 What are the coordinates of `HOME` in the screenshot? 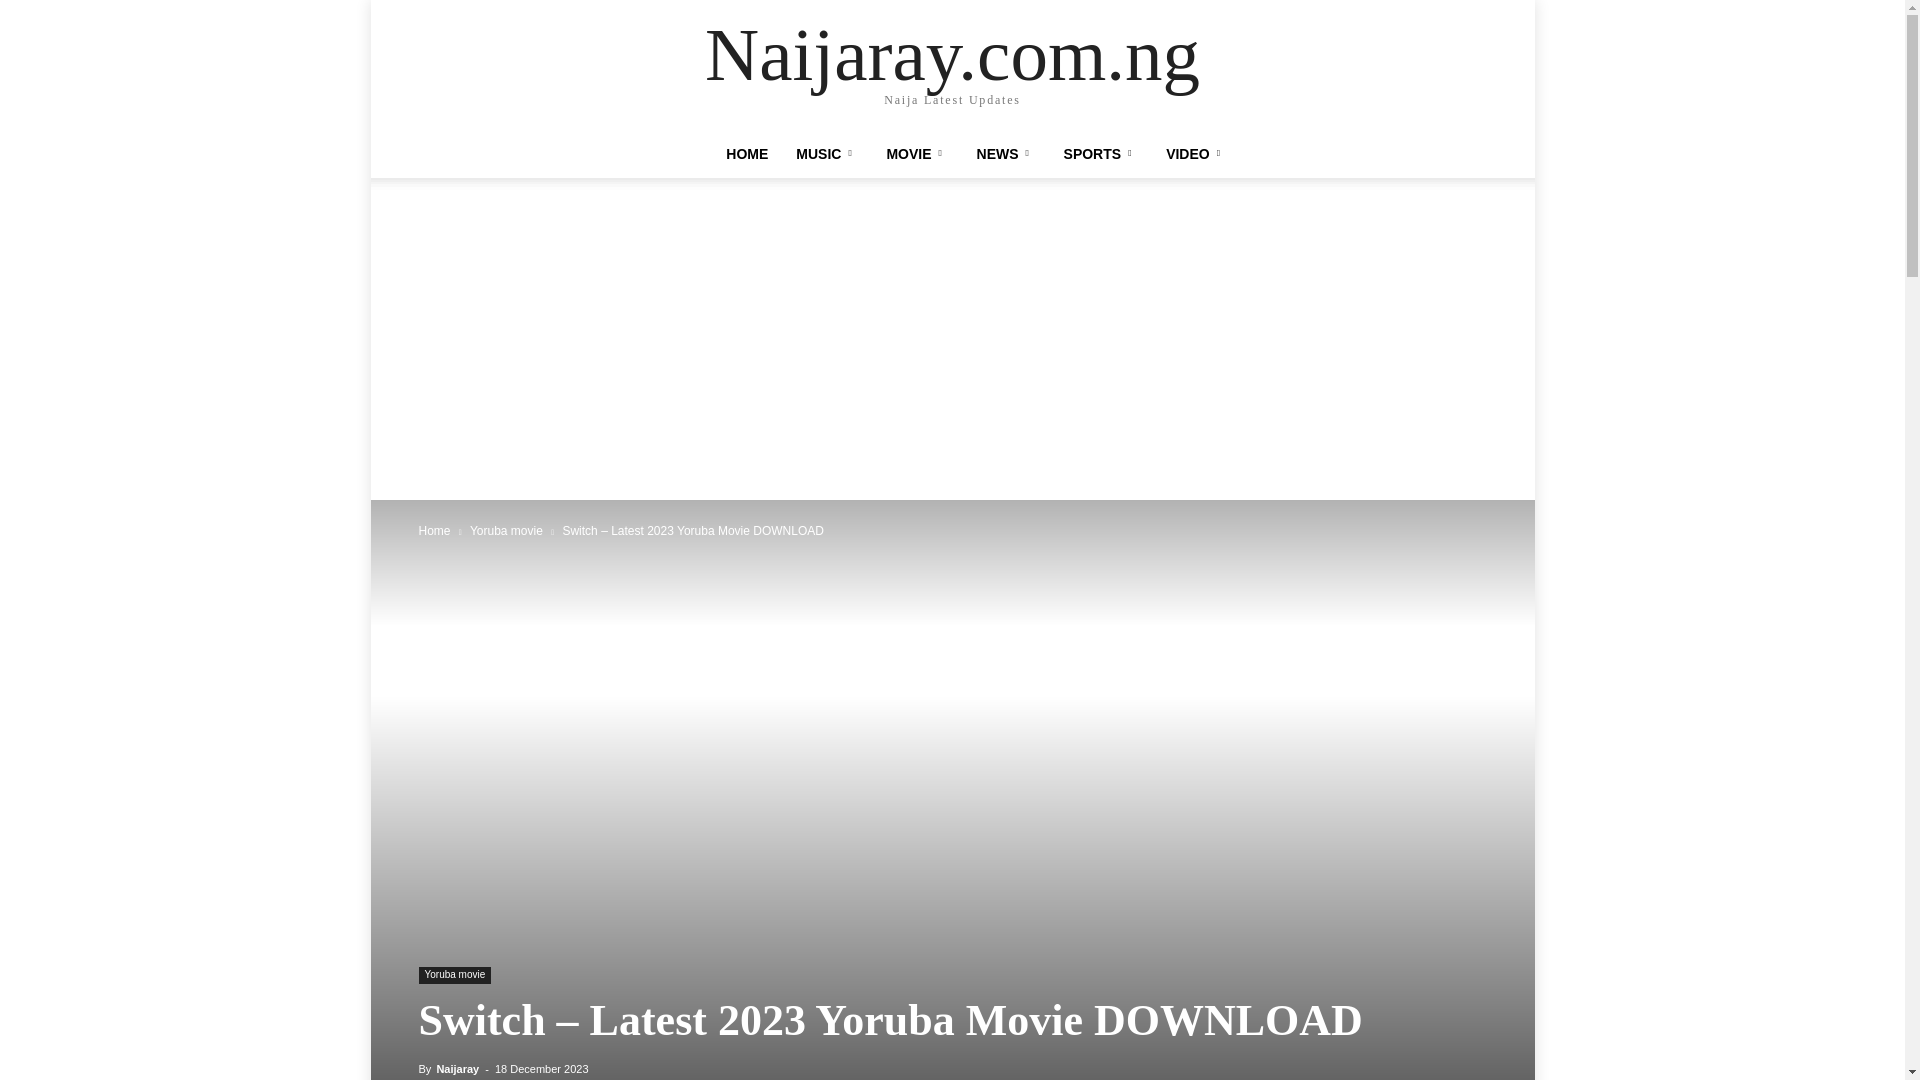 It's located at (746, 154).